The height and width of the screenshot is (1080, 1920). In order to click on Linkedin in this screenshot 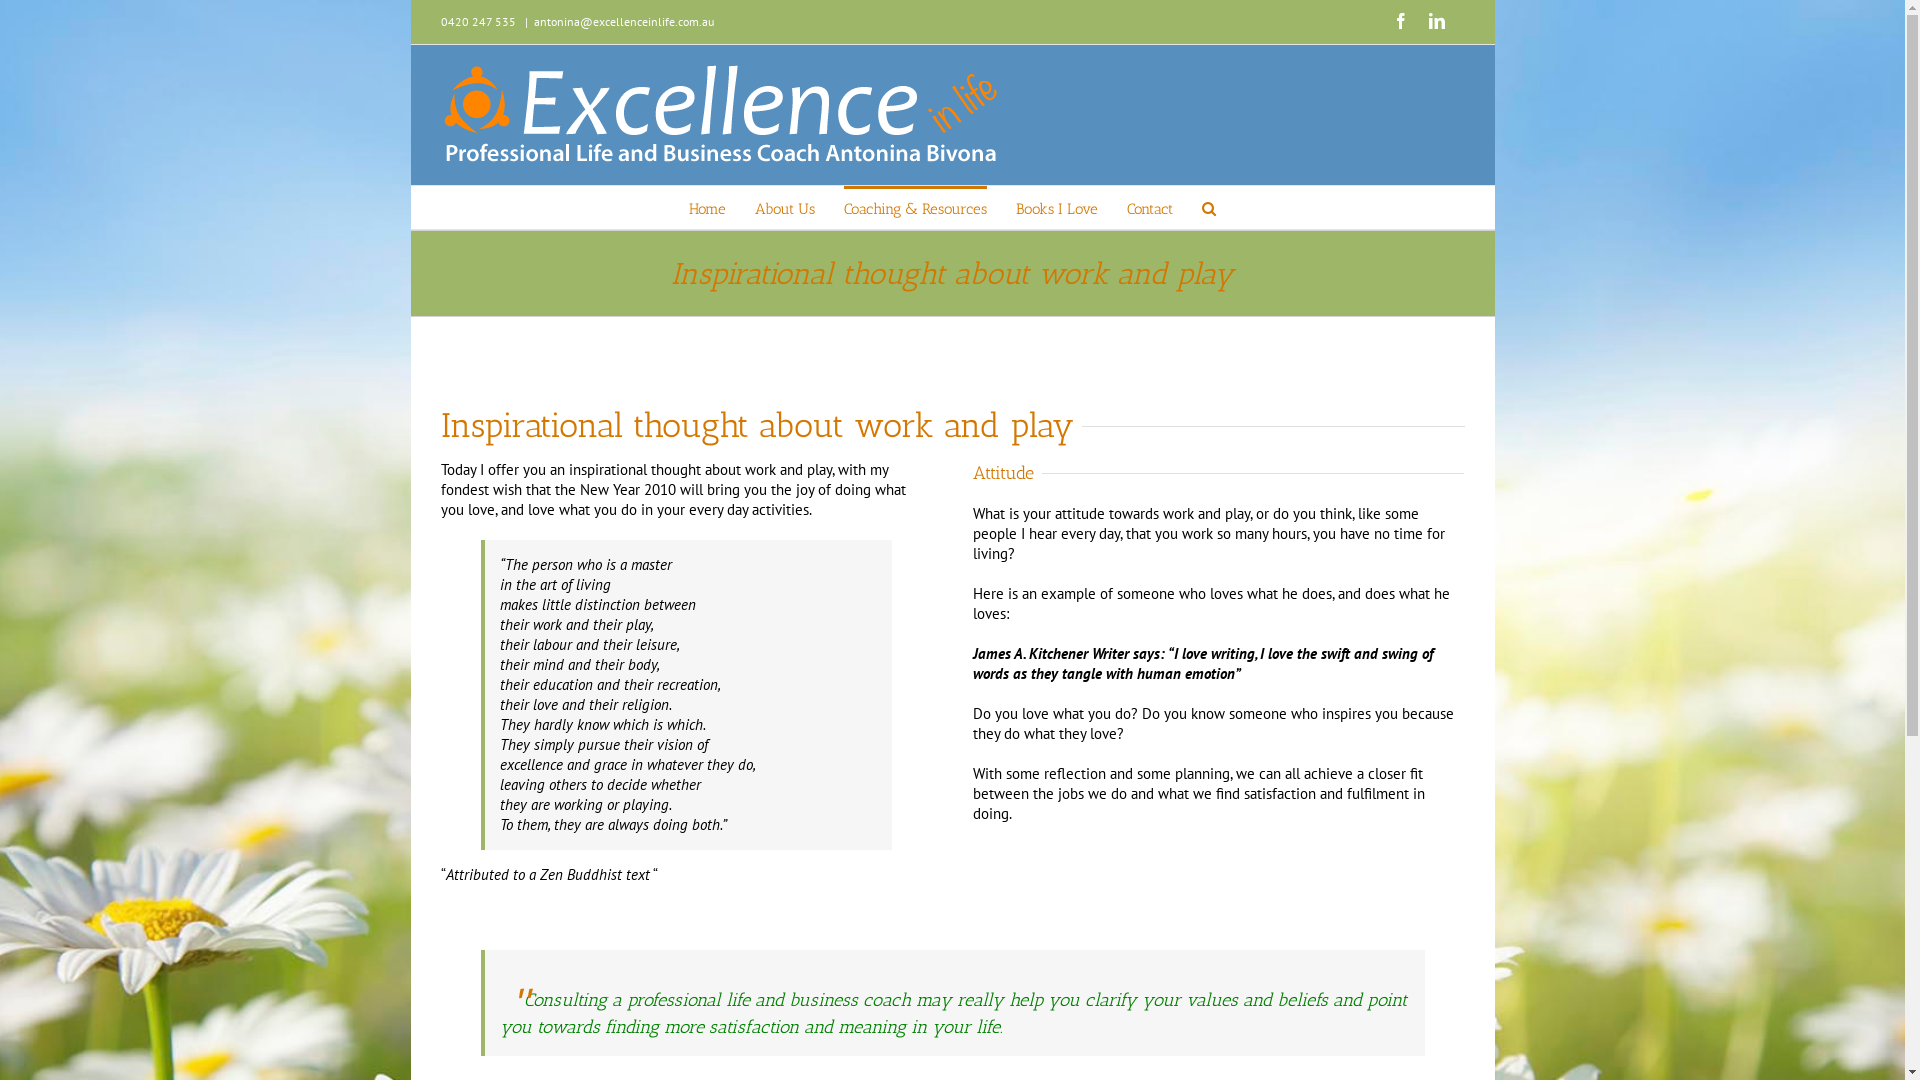, I will do `click(1436, 21)`.